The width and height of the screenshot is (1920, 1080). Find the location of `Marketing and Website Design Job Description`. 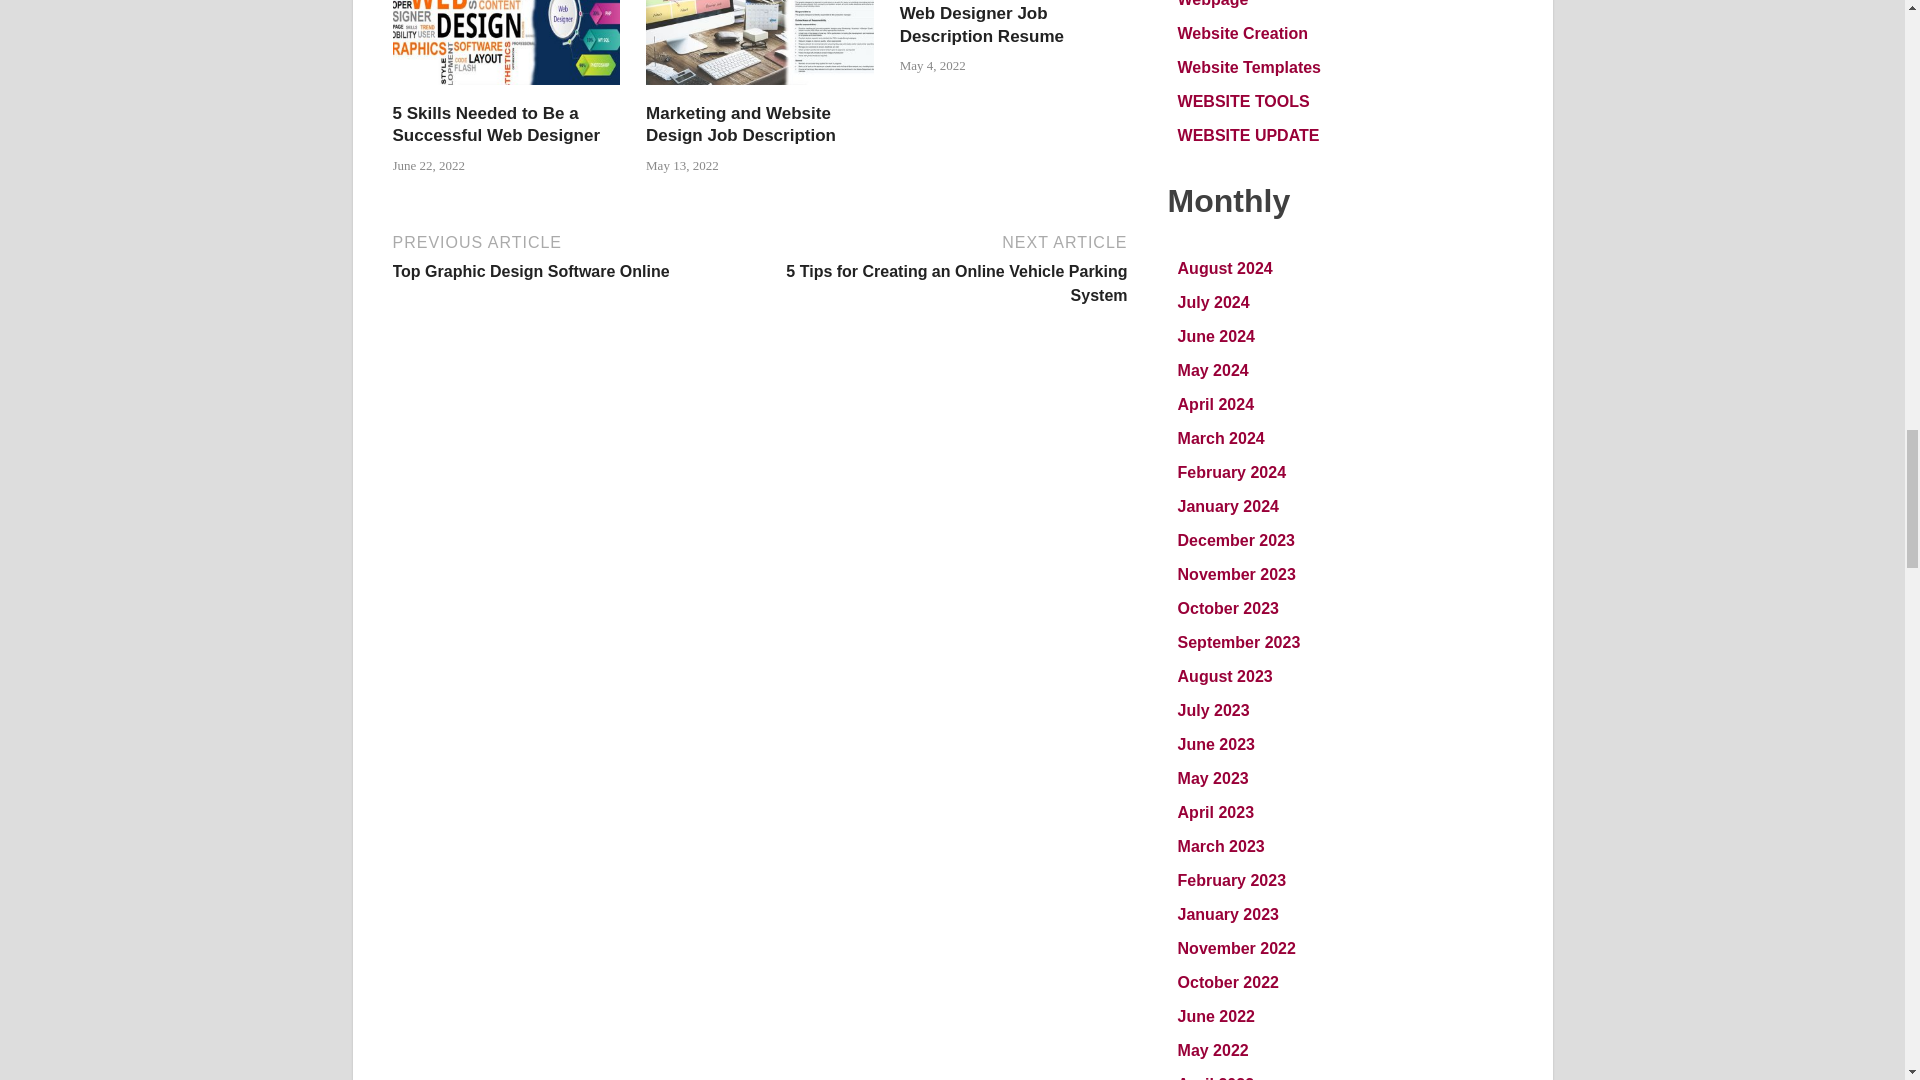

Marketing and Website Design Job Description is located at coordinates (759, 90).